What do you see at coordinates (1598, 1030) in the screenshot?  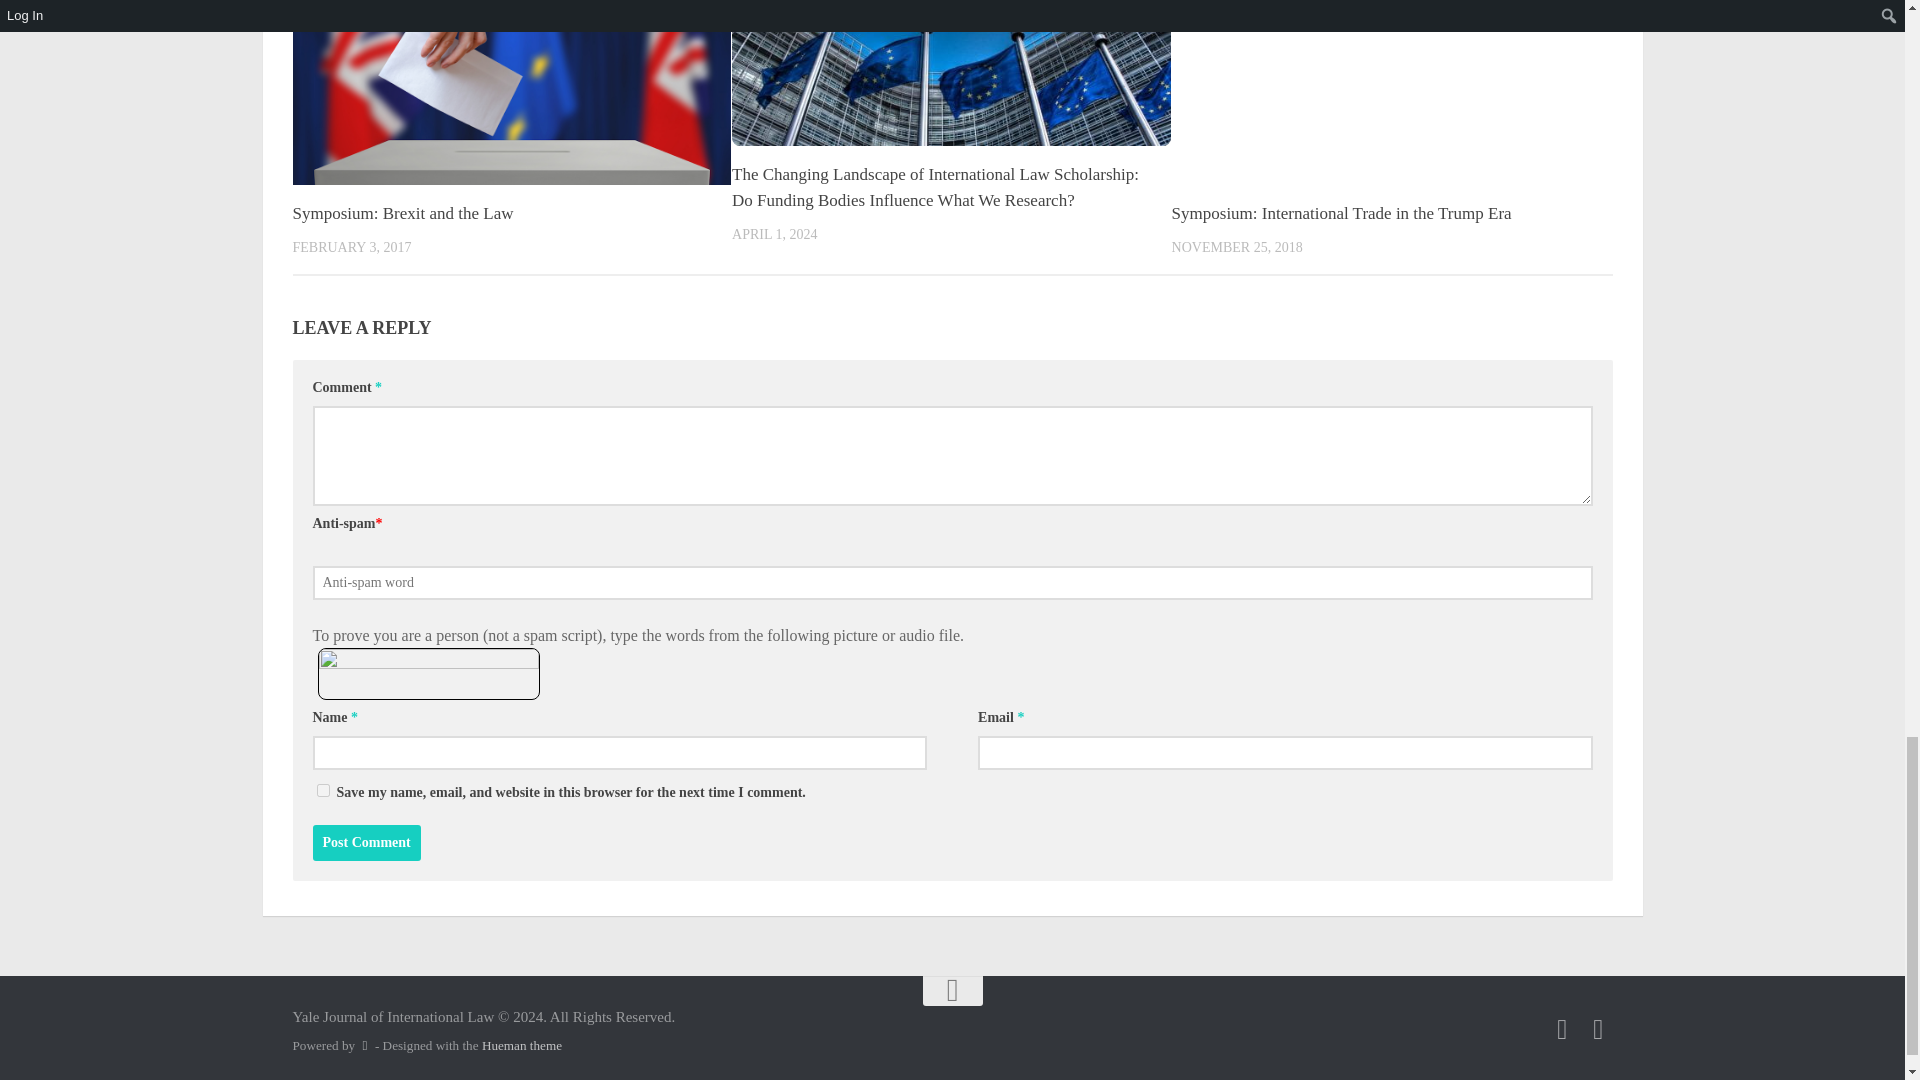 I see `Follow us on Linkedin` at bounding box center [1598, 1030].